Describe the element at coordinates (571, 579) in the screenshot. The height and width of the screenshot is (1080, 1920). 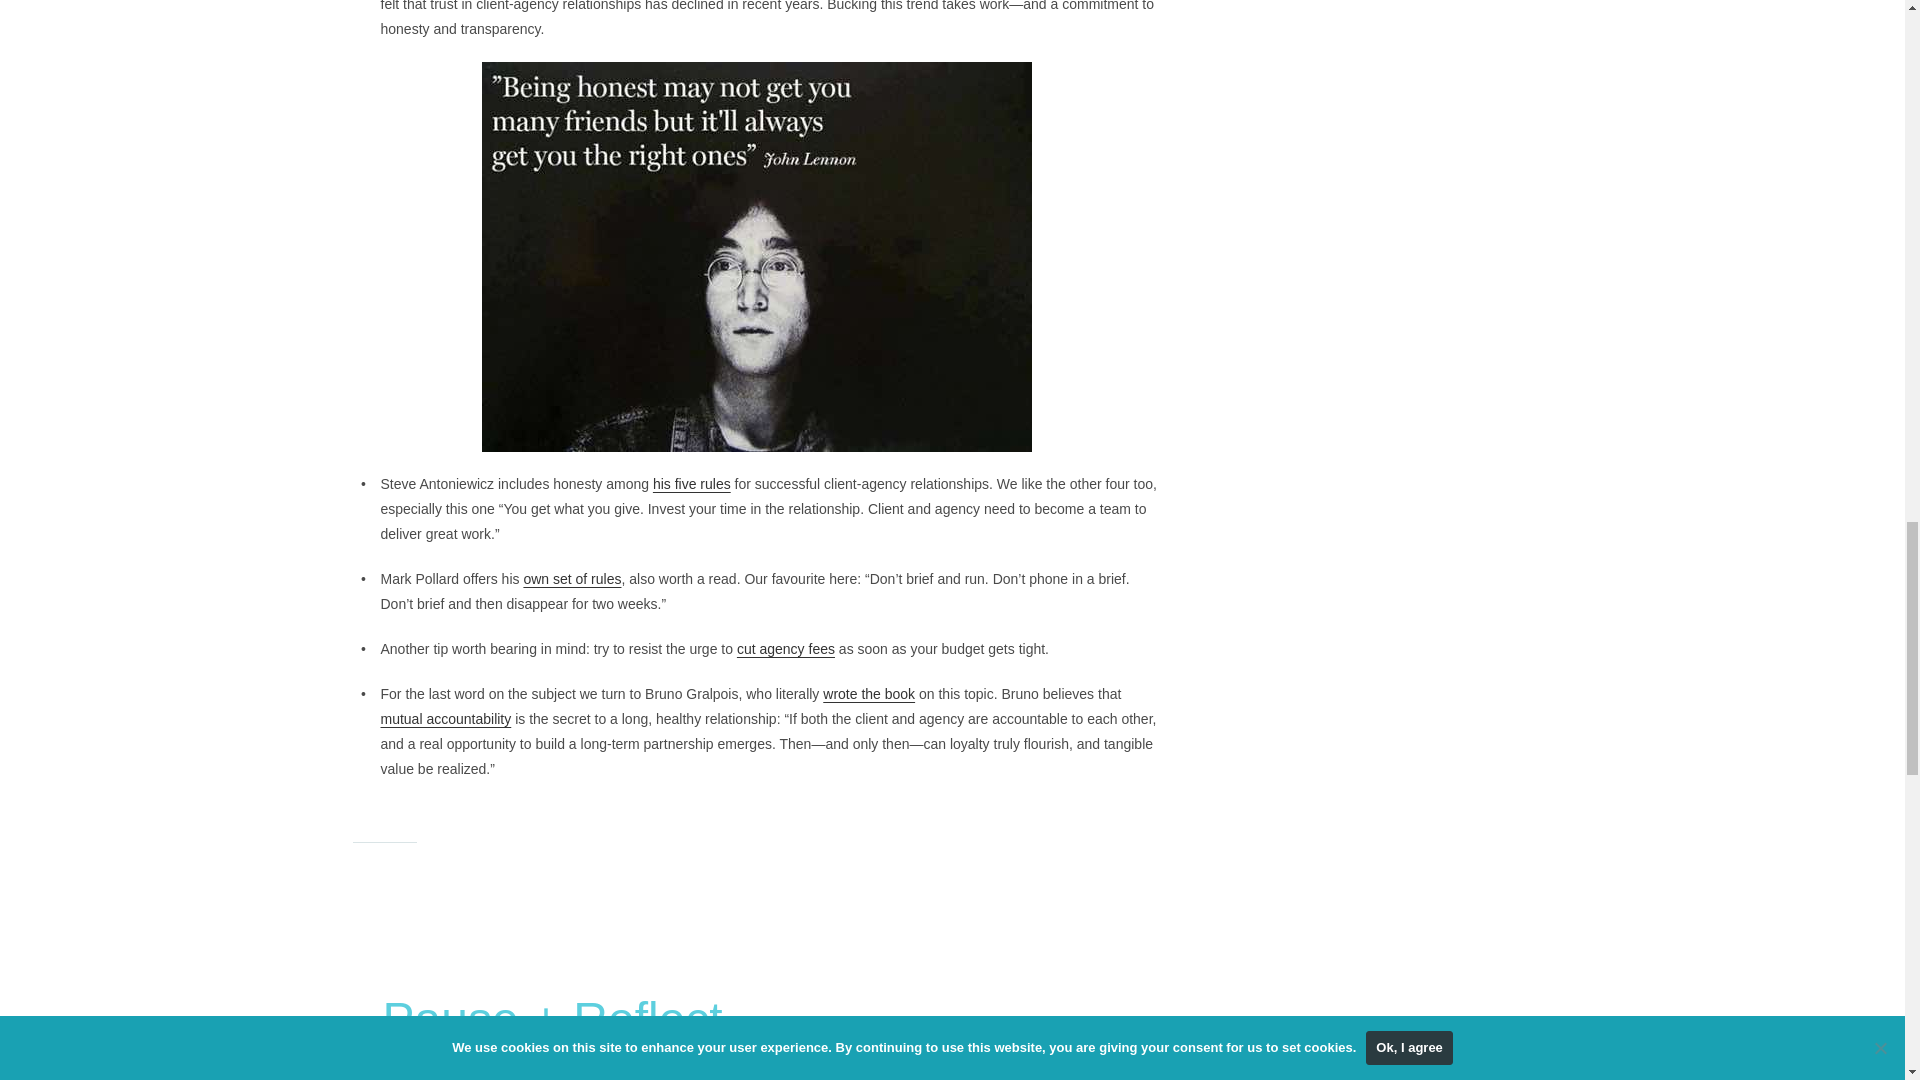
I see `own set of rules` at that location.